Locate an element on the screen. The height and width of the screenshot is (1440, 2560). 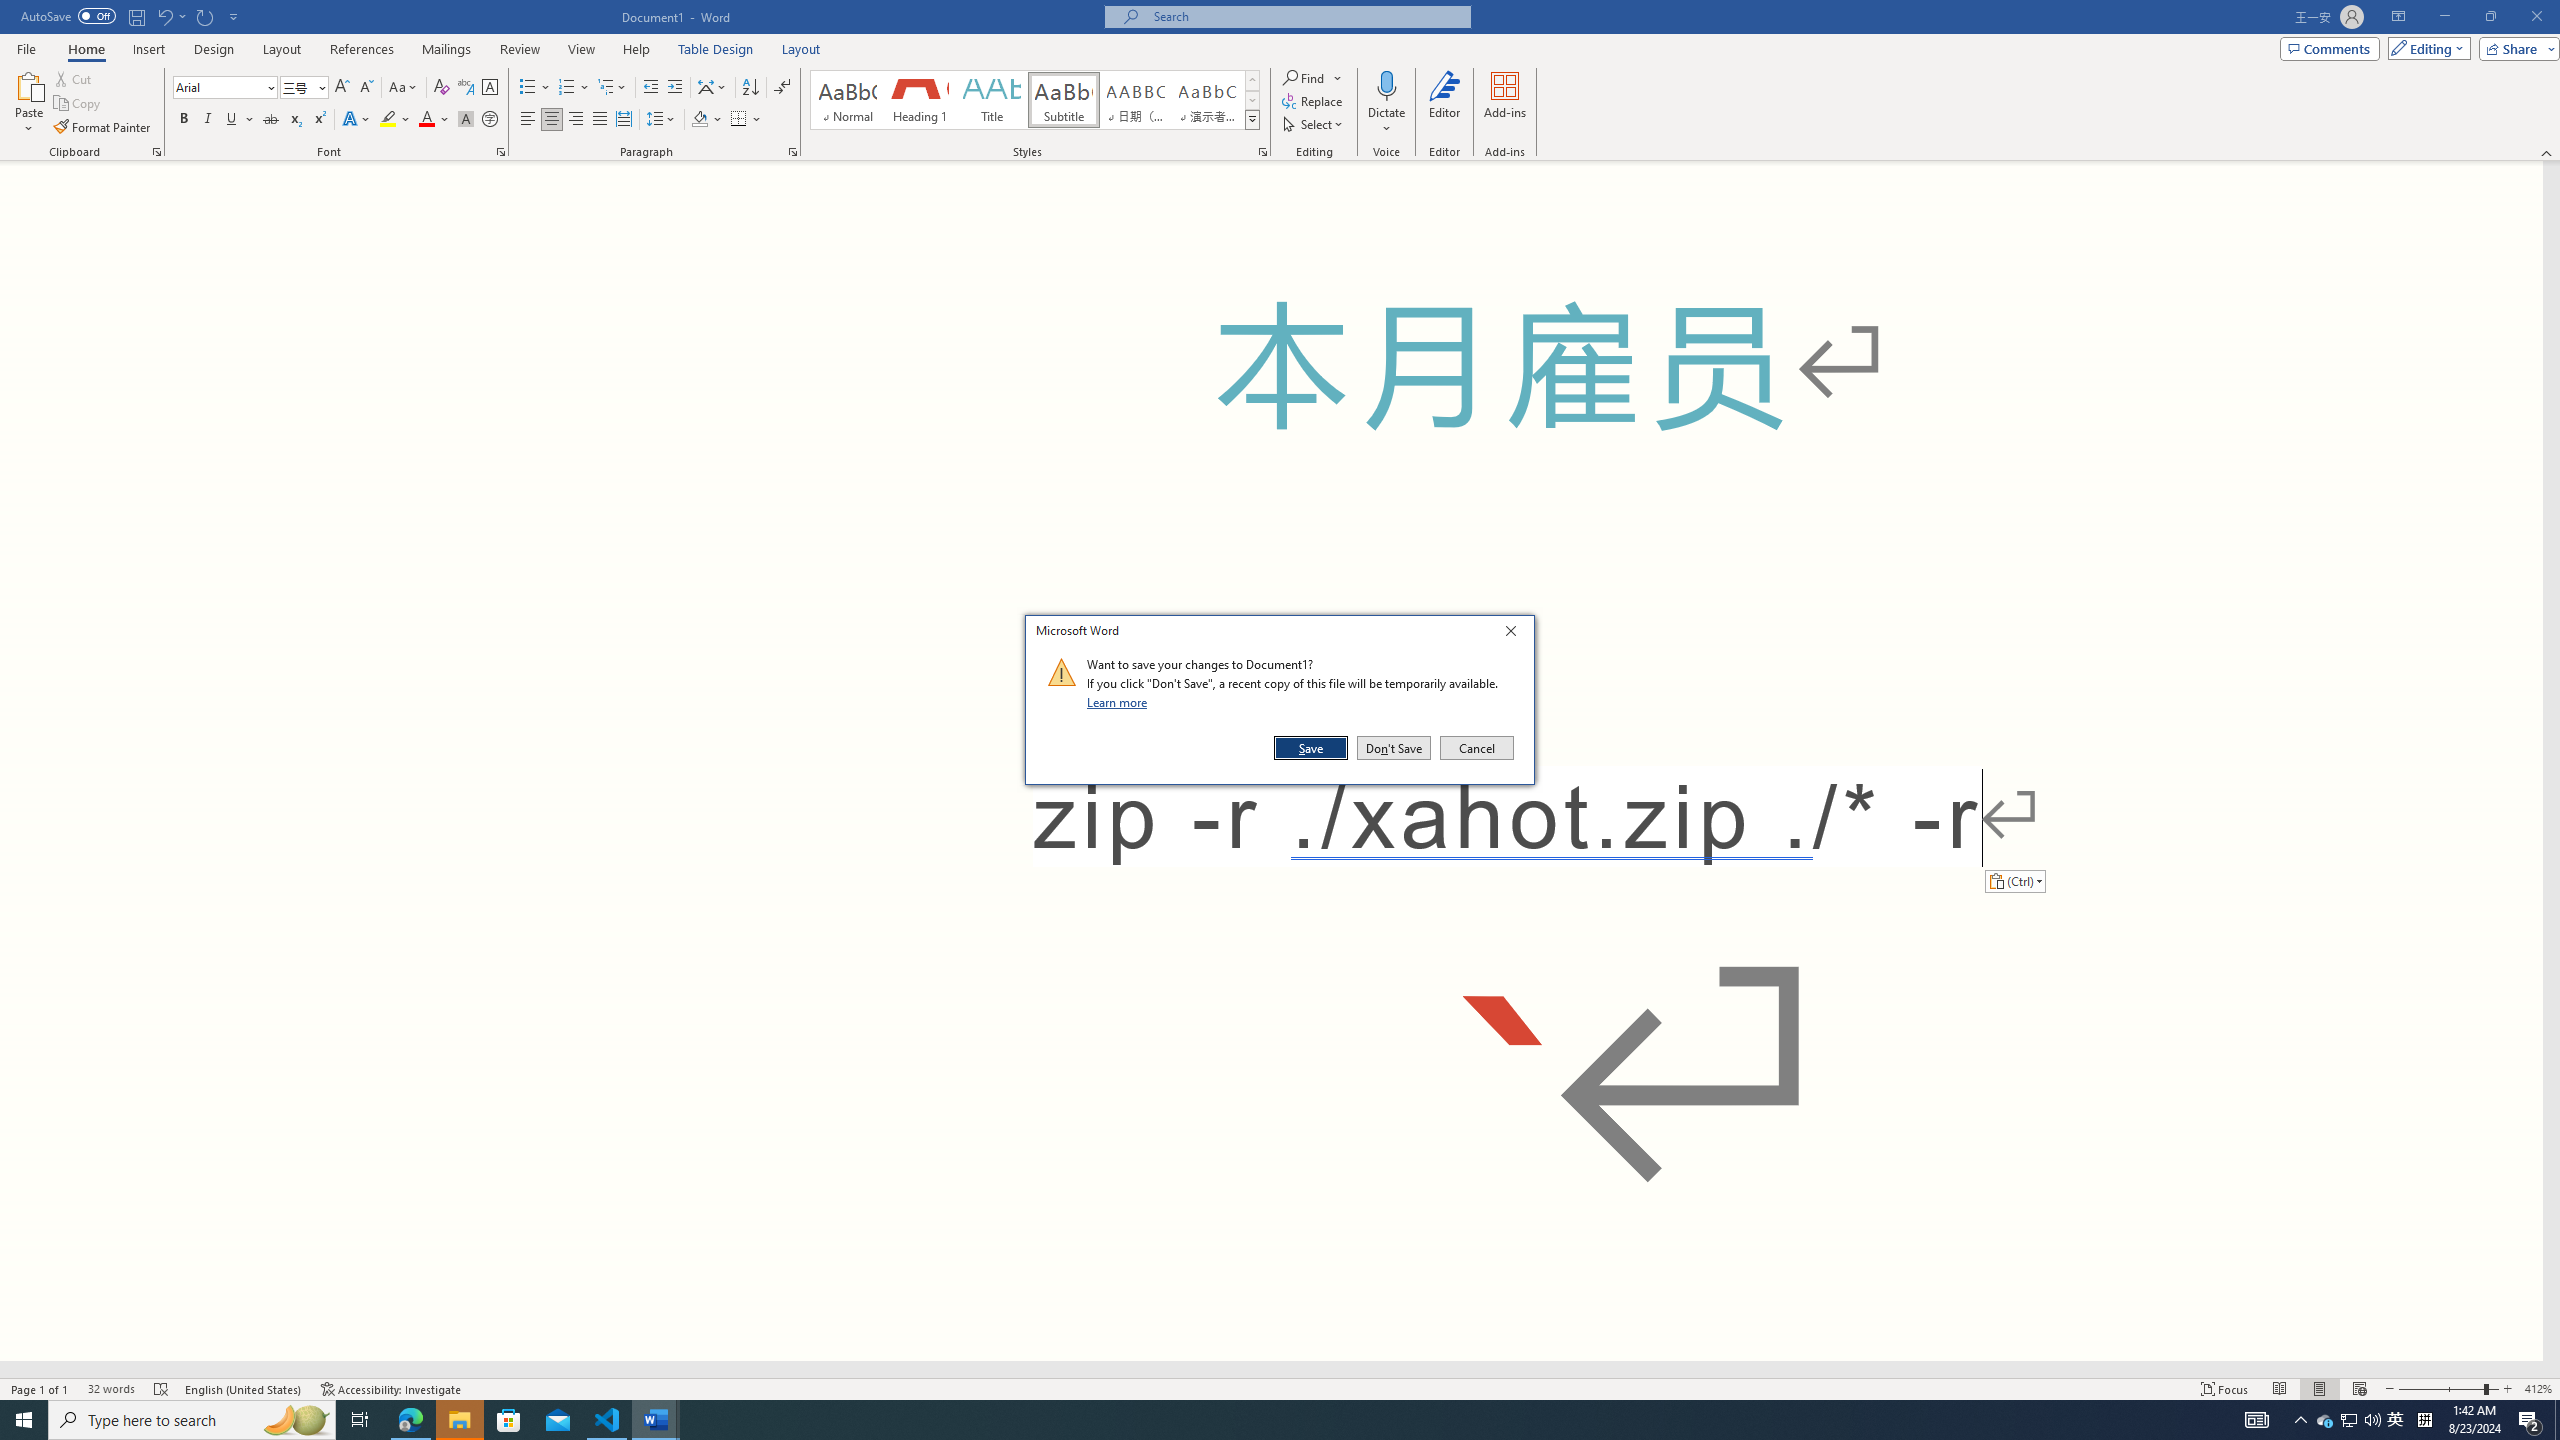
Review is located at coordinates (519, 49).